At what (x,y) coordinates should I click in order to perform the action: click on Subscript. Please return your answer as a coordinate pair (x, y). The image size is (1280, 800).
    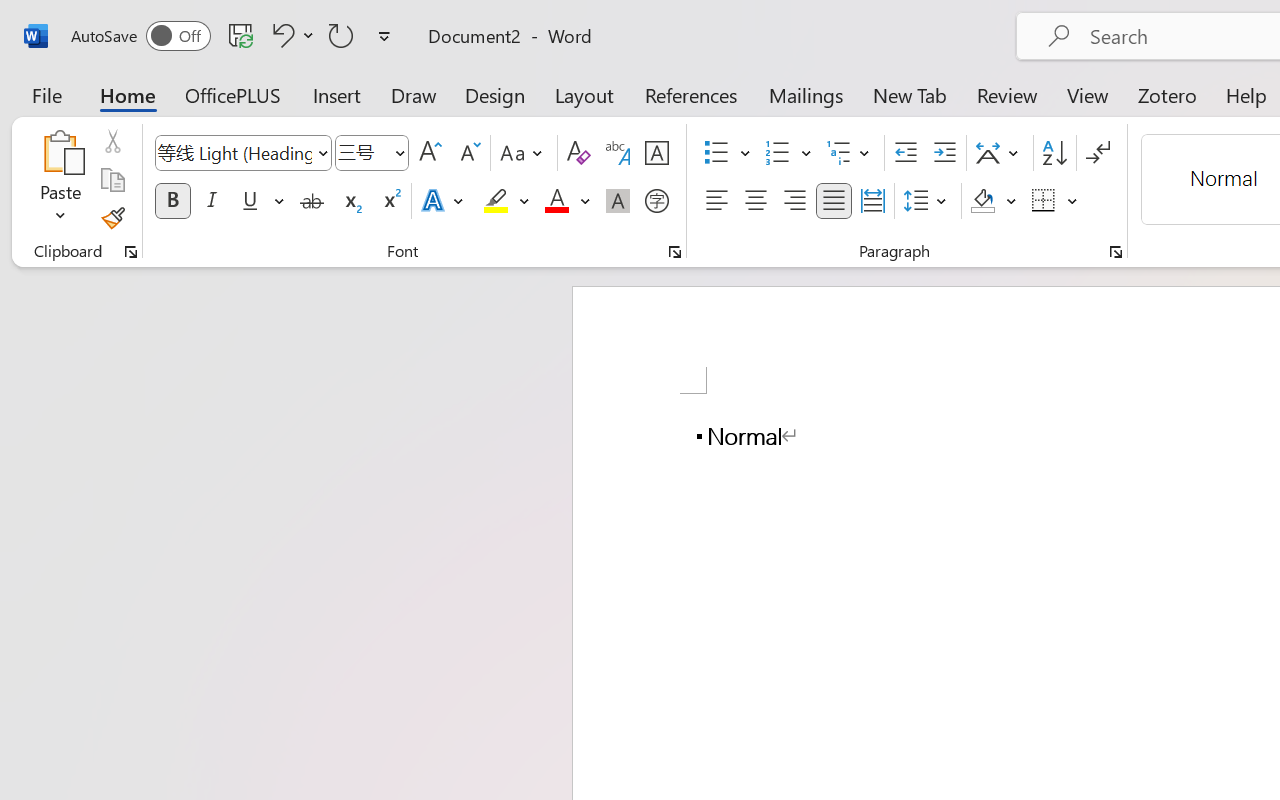
    Looking at the image, I should click on (350, 201).